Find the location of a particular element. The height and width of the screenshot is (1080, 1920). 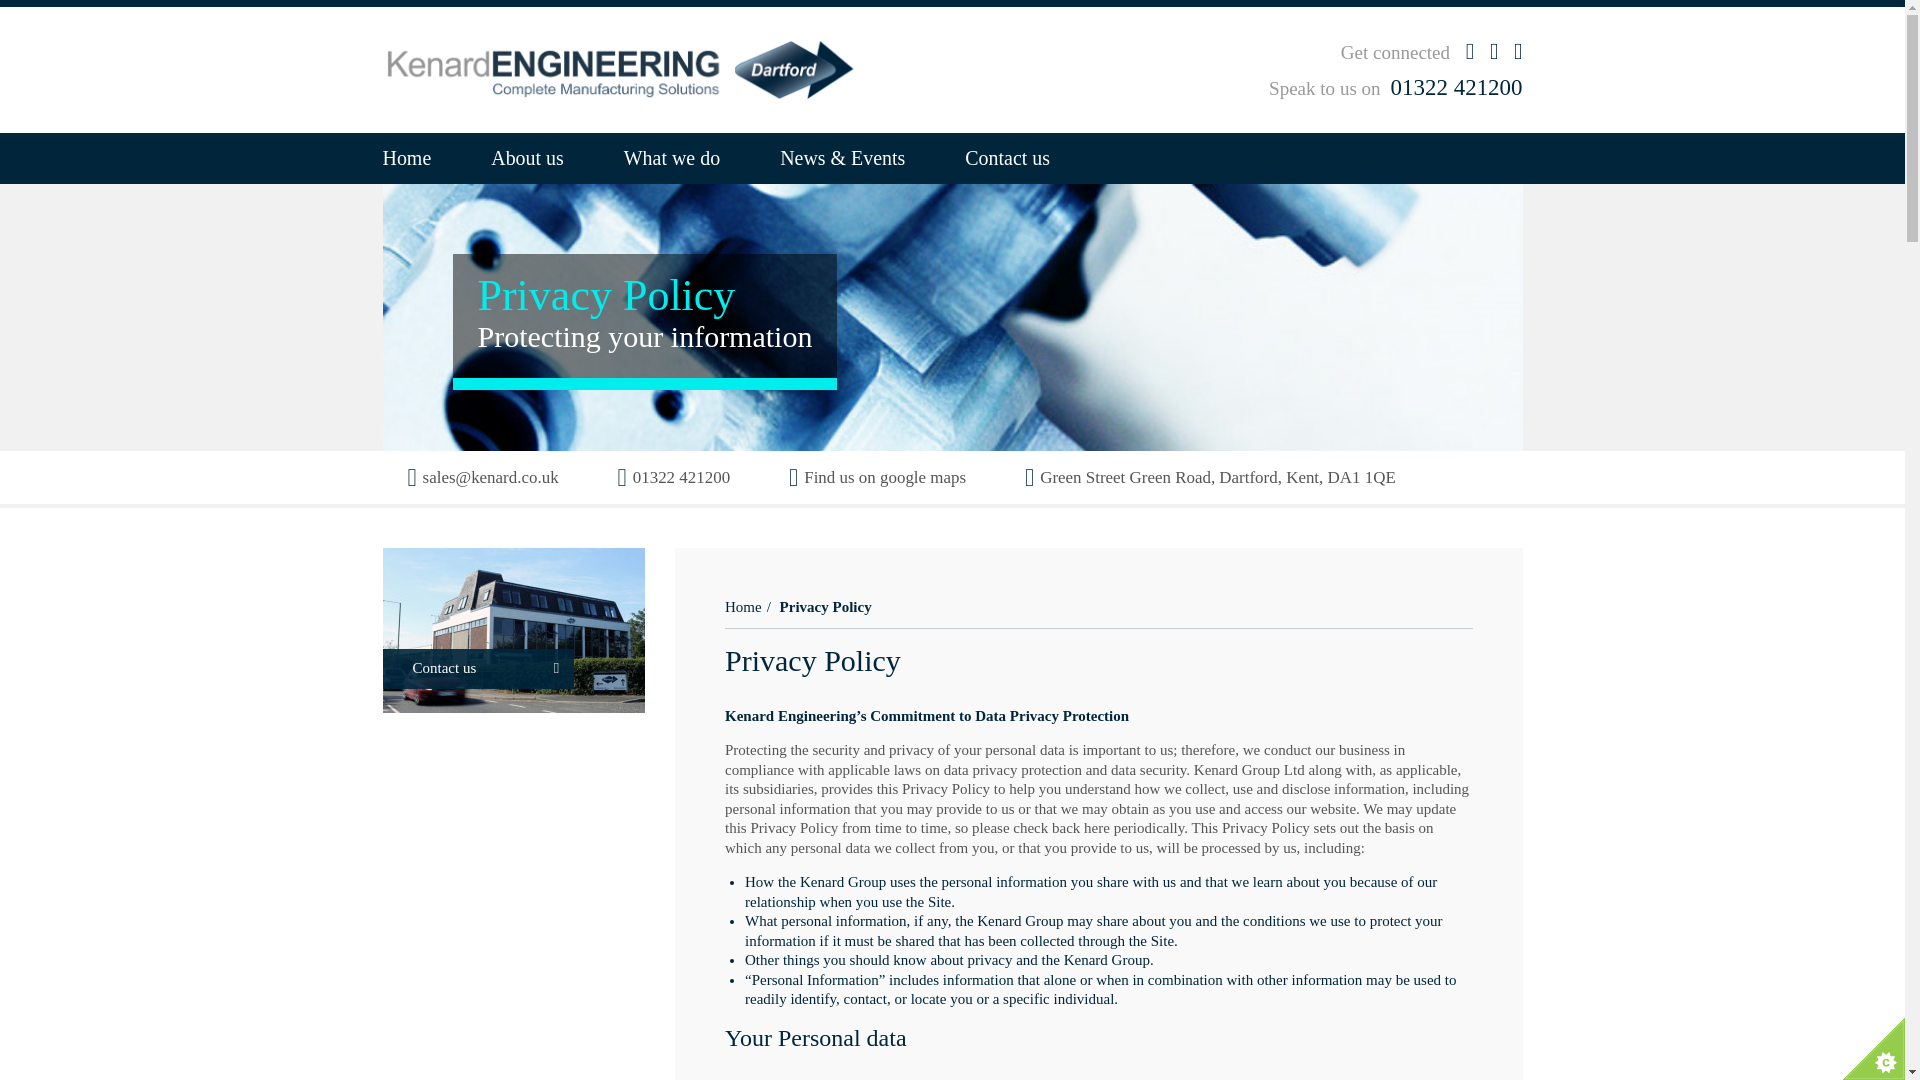

Contact us is located at coordinates (1007, 158).